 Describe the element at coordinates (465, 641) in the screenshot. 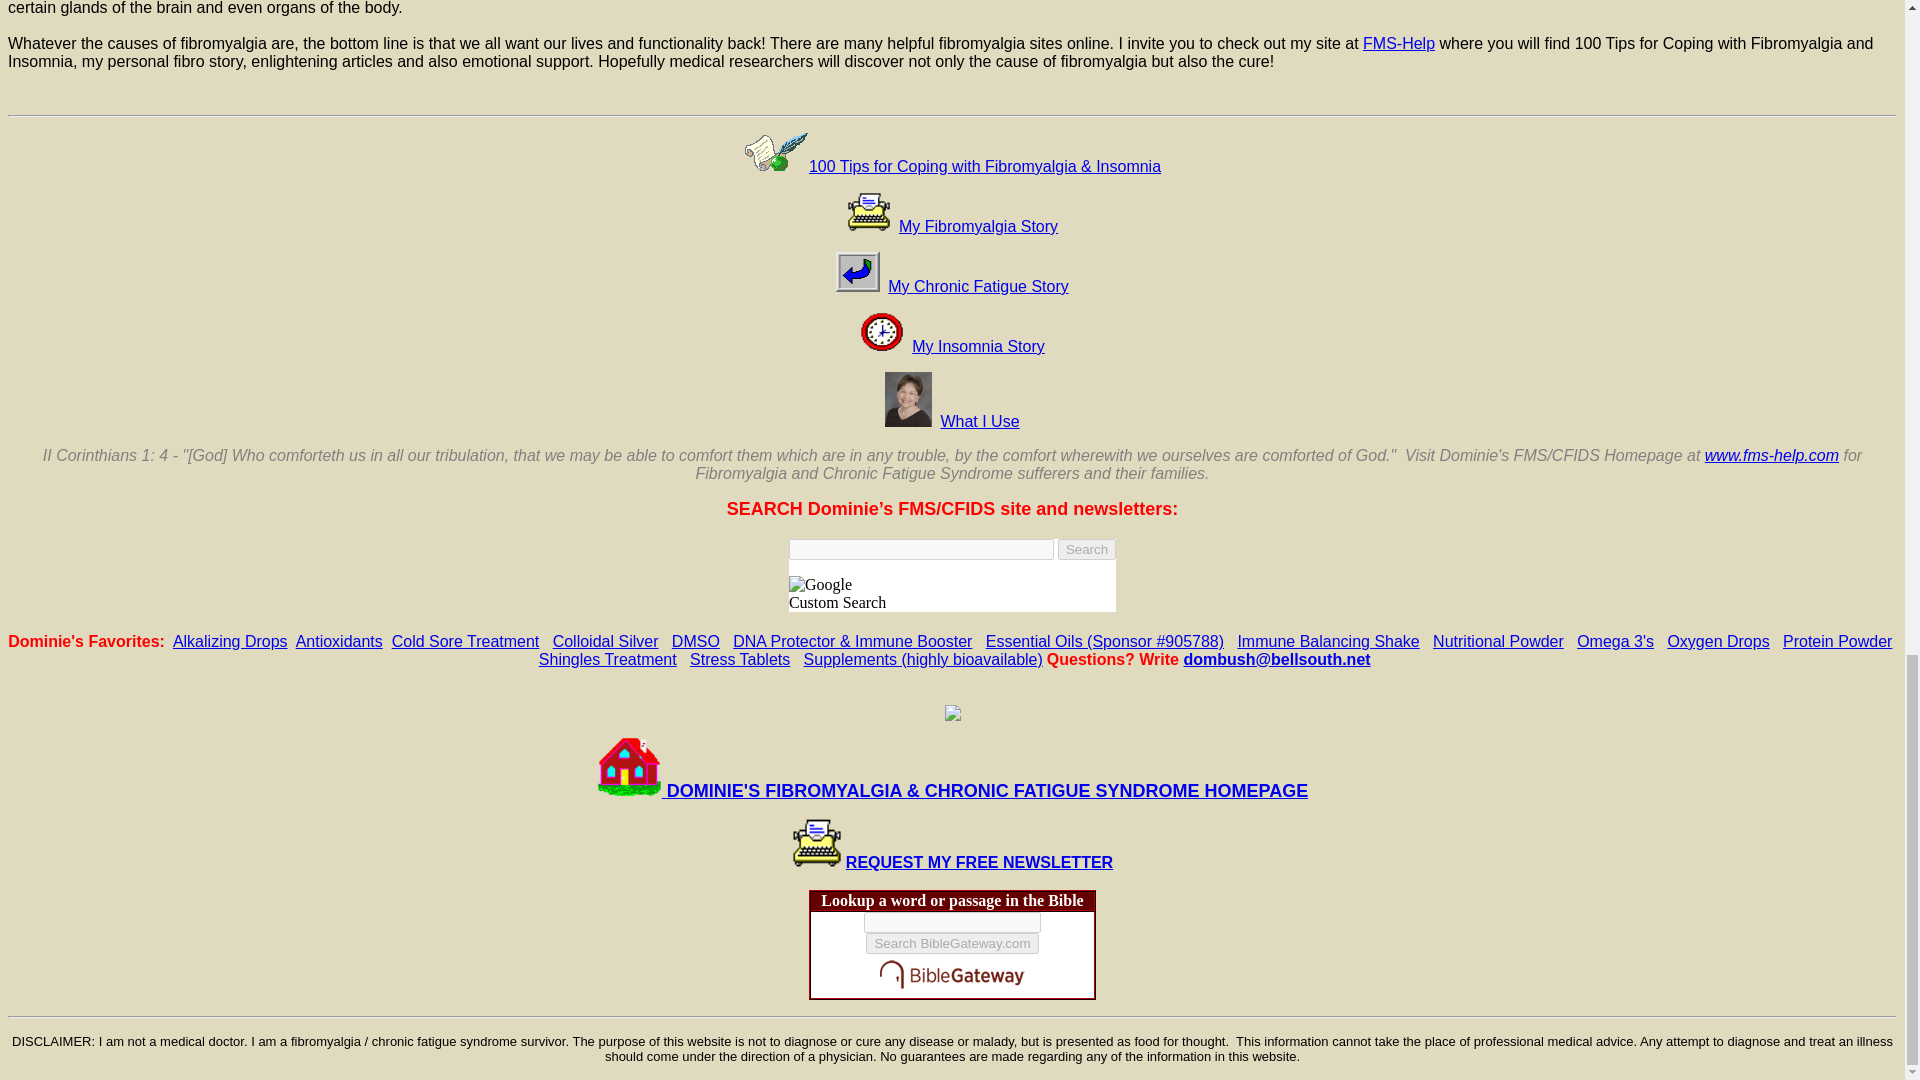

I see `Cold Sore Treatment` at that location.